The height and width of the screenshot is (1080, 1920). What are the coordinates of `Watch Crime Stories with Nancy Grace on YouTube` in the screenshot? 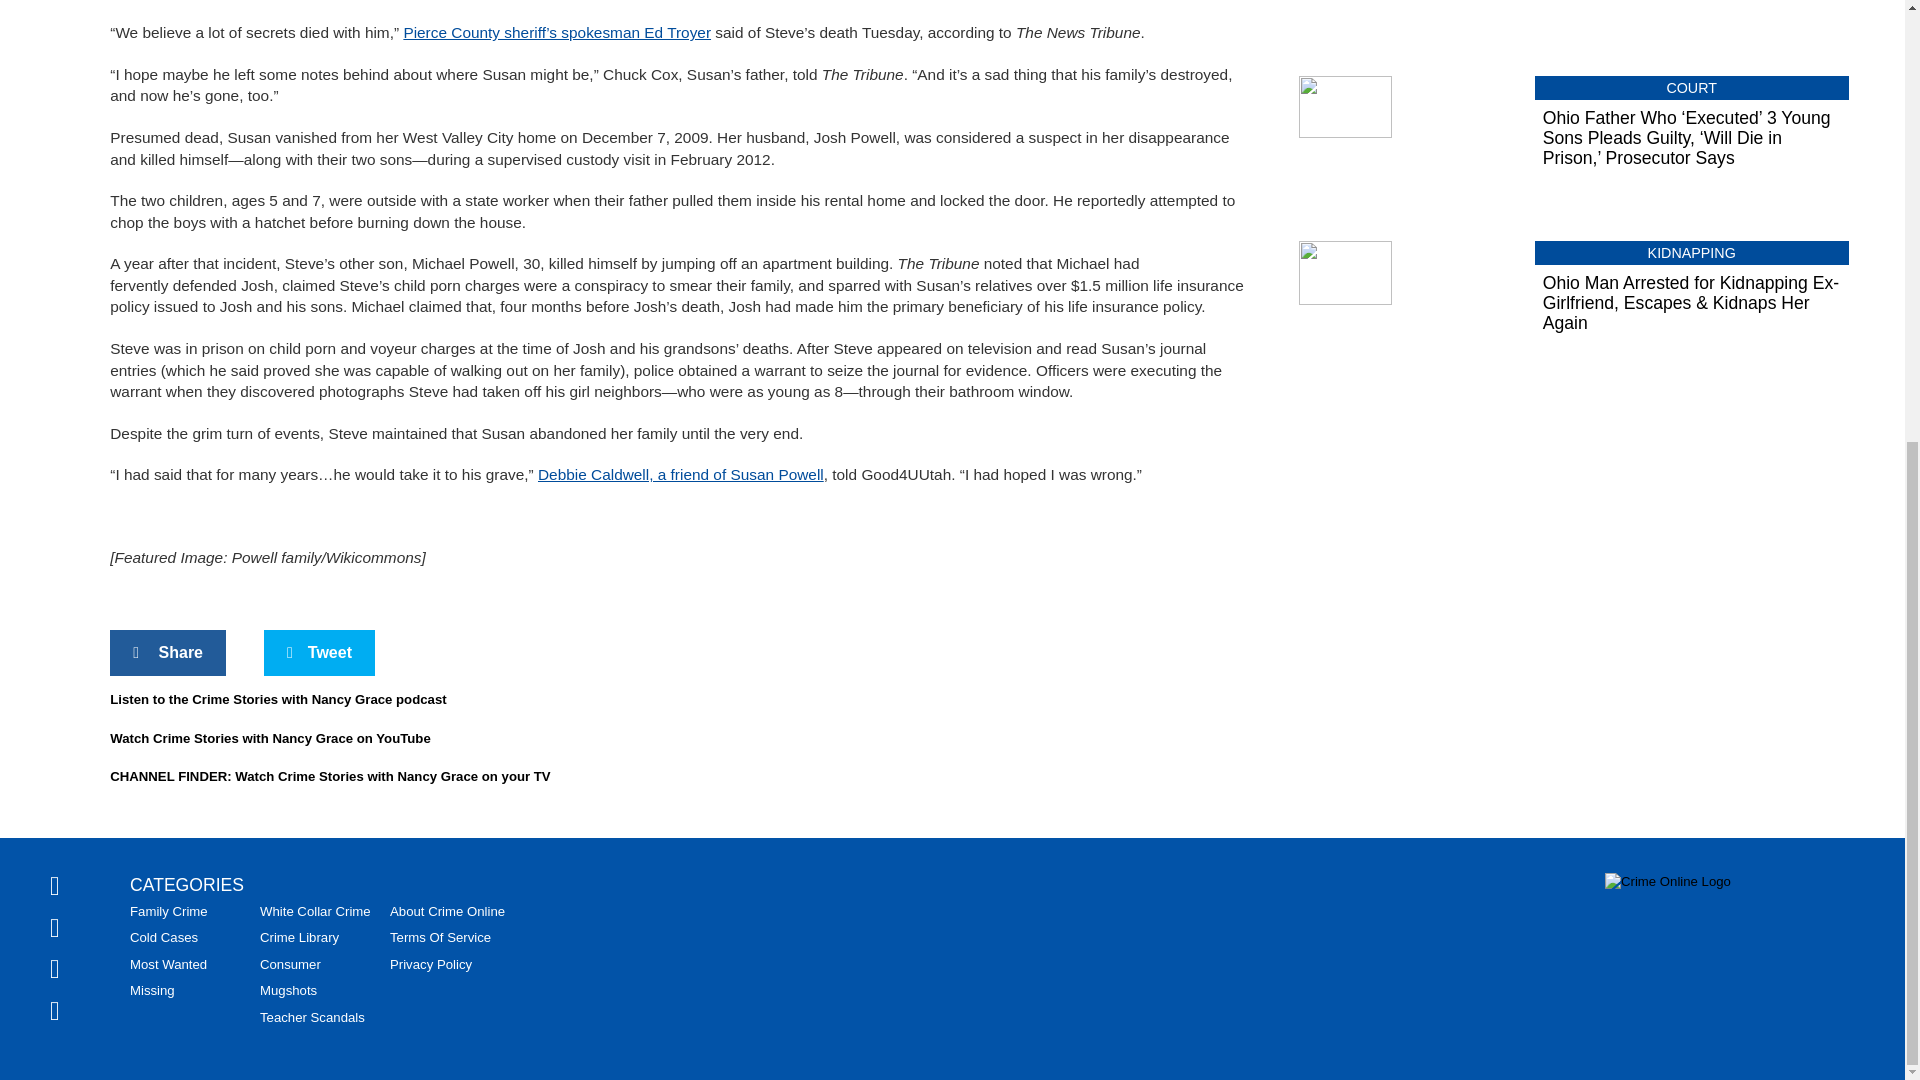 It's located at (270, 738).